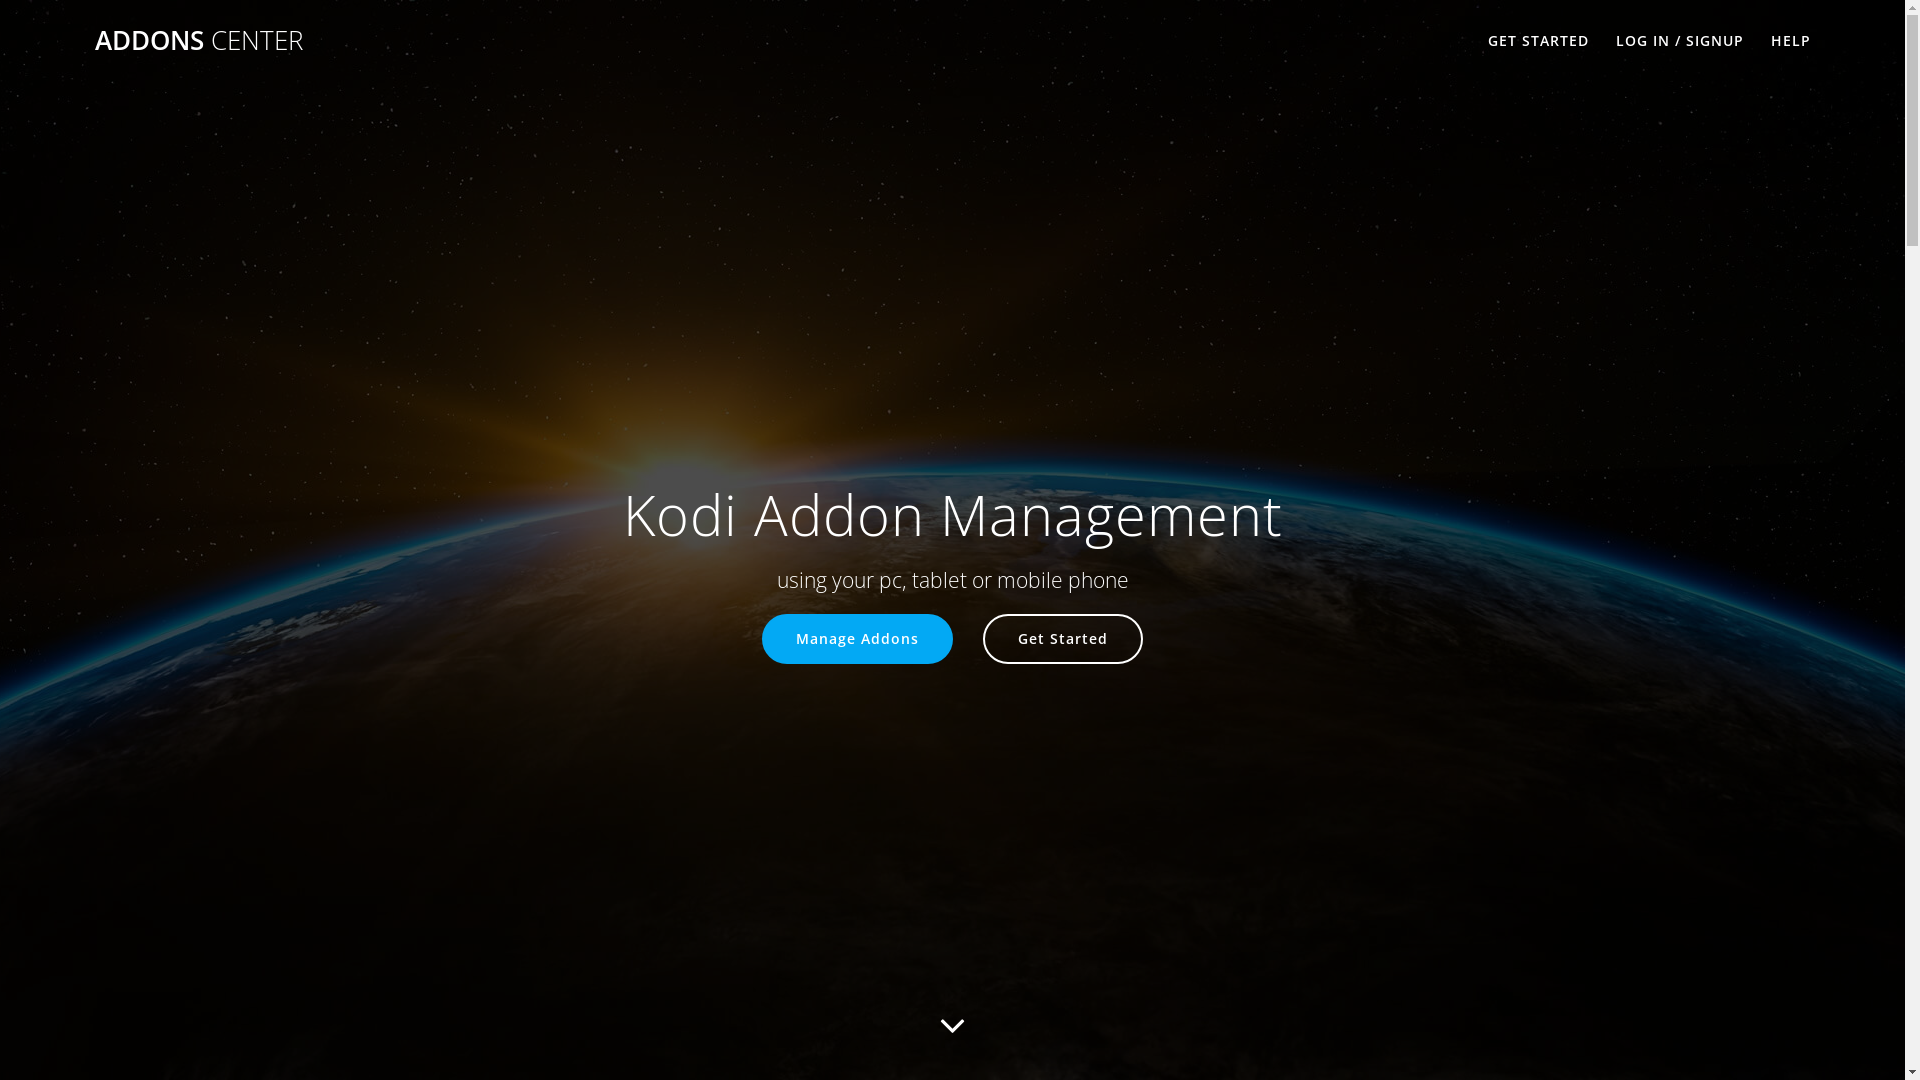 This screenshot has height=1080, width=1920. Describe the element at coordinates (1791, 41) in the screenshot. I see `HELP` at that location.